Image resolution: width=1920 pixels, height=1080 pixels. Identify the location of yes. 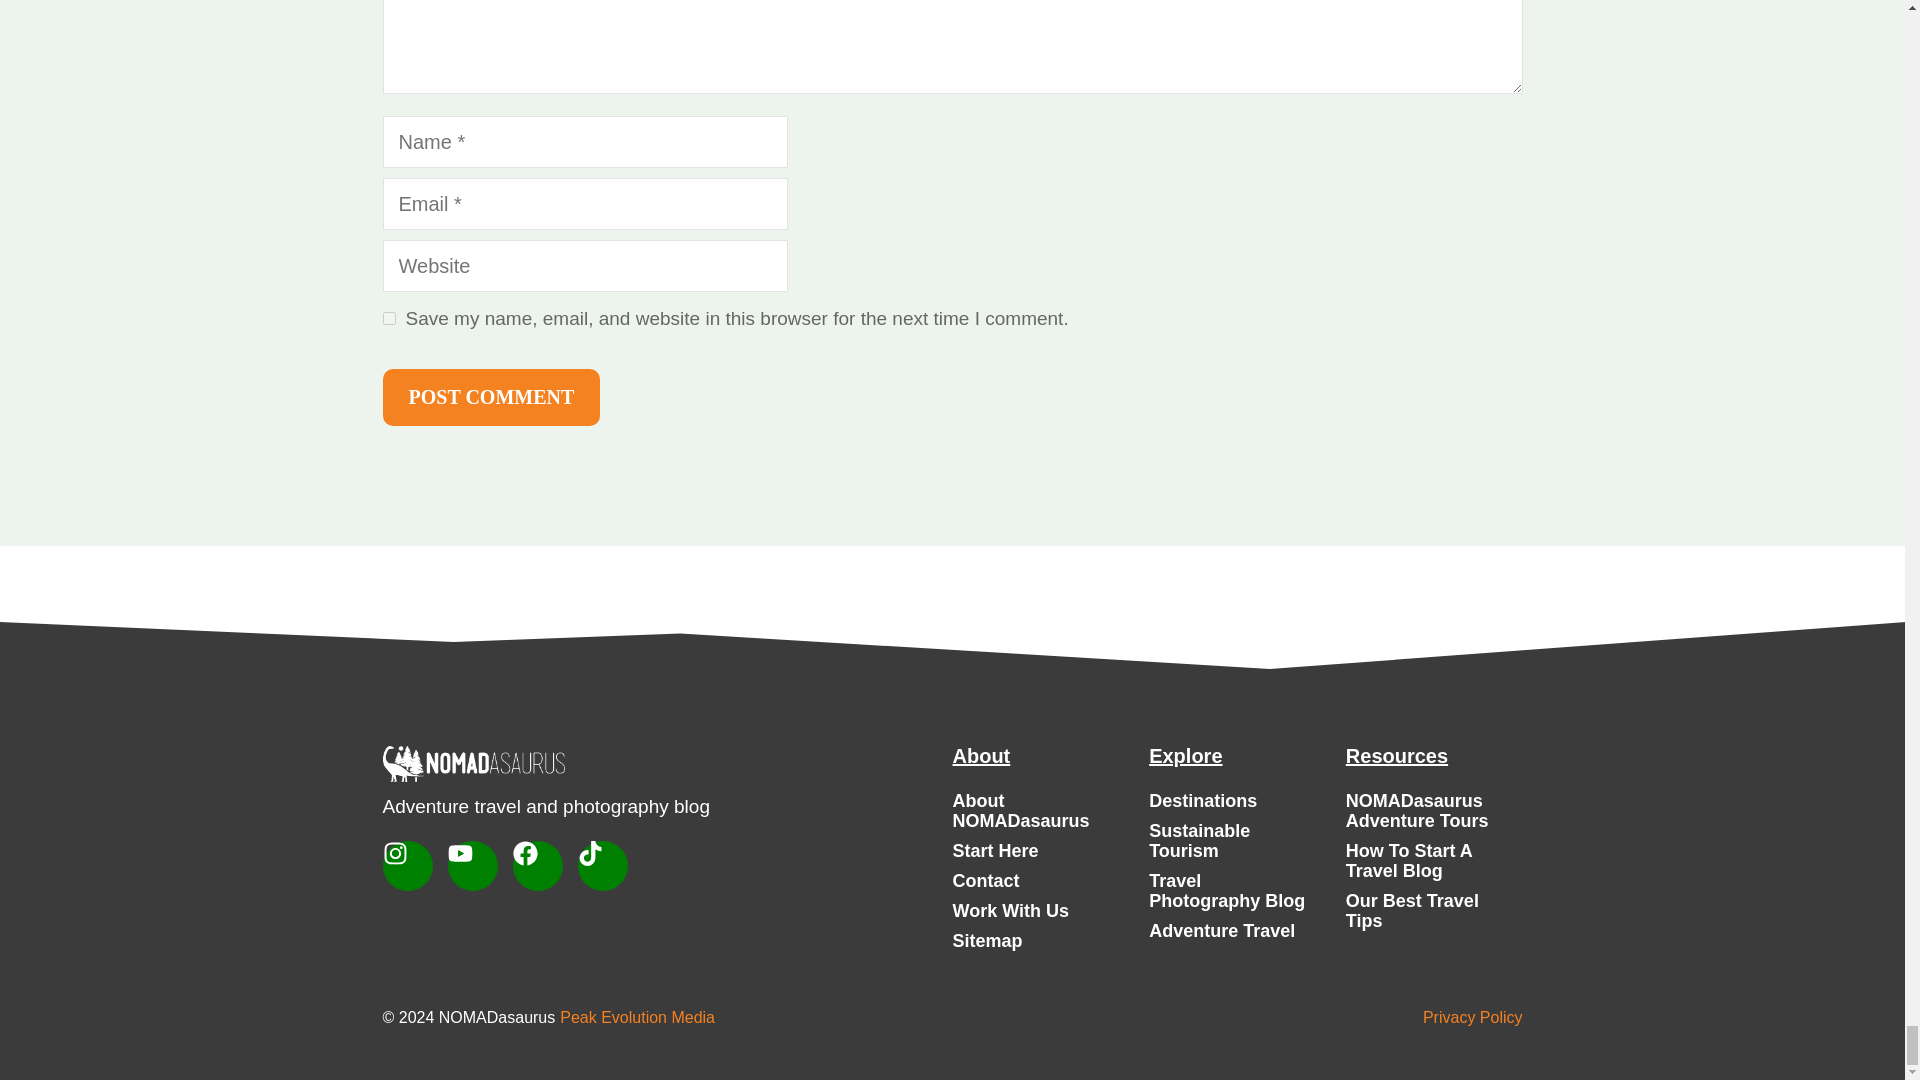
(388, 318).